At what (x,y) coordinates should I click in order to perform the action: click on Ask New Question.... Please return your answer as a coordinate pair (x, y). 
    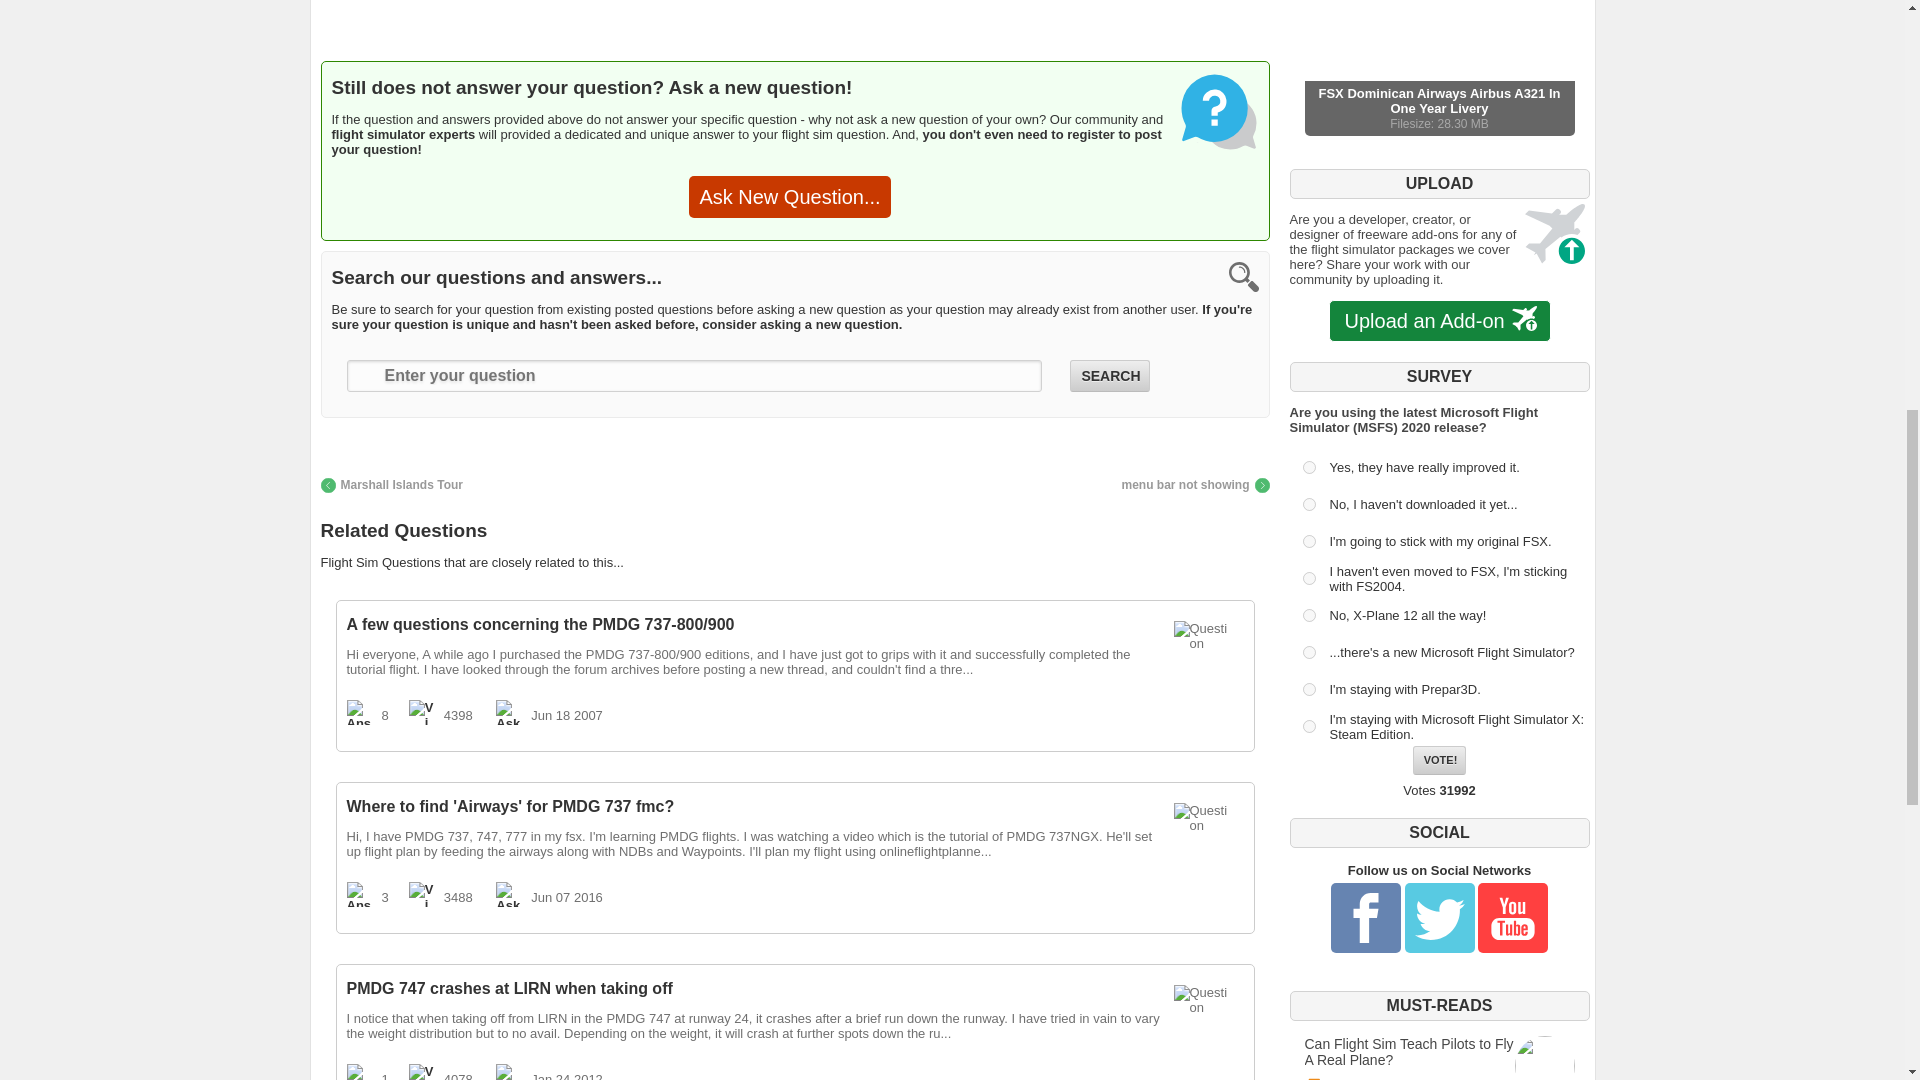
    Looking at the image, I should click on (790, 197).